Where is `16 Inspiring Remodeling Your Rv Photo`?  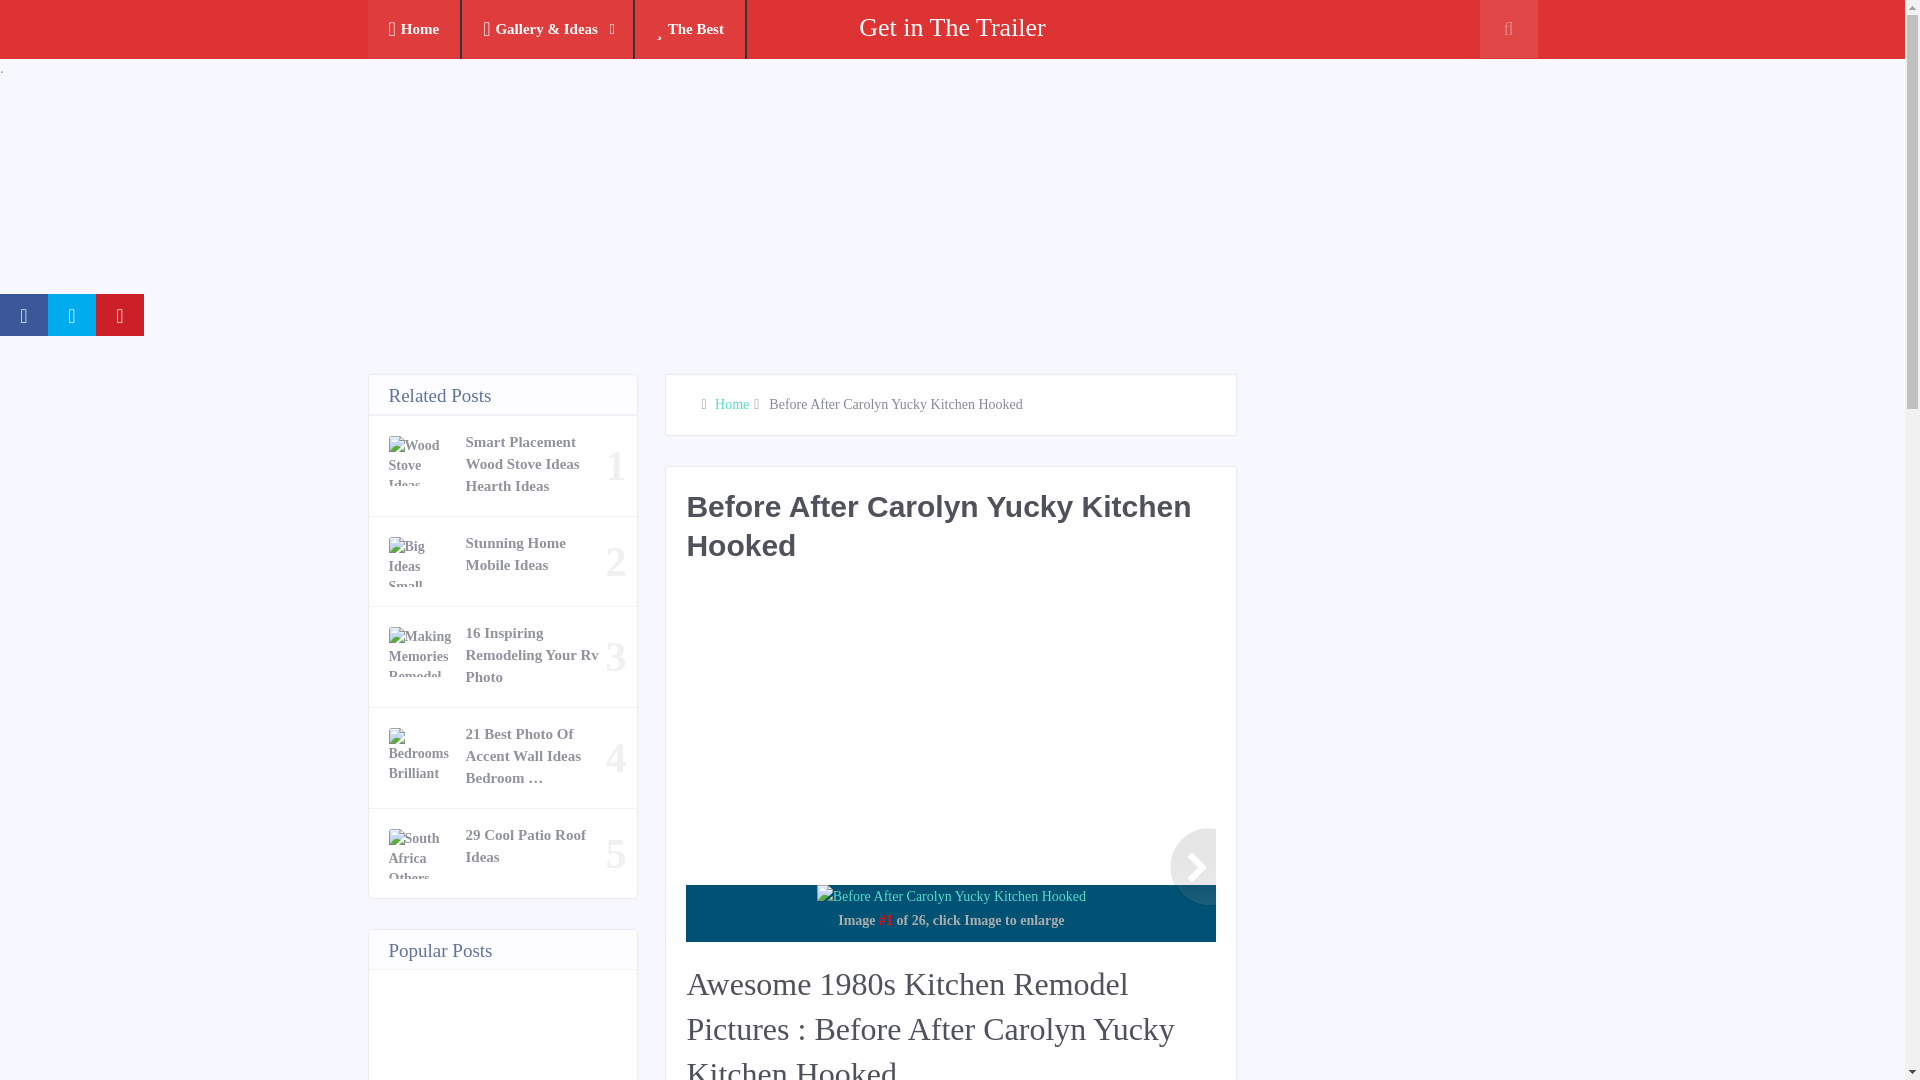
16 Inspiring Remodeling Your Rv Photo is located at coordinates (536, 654).